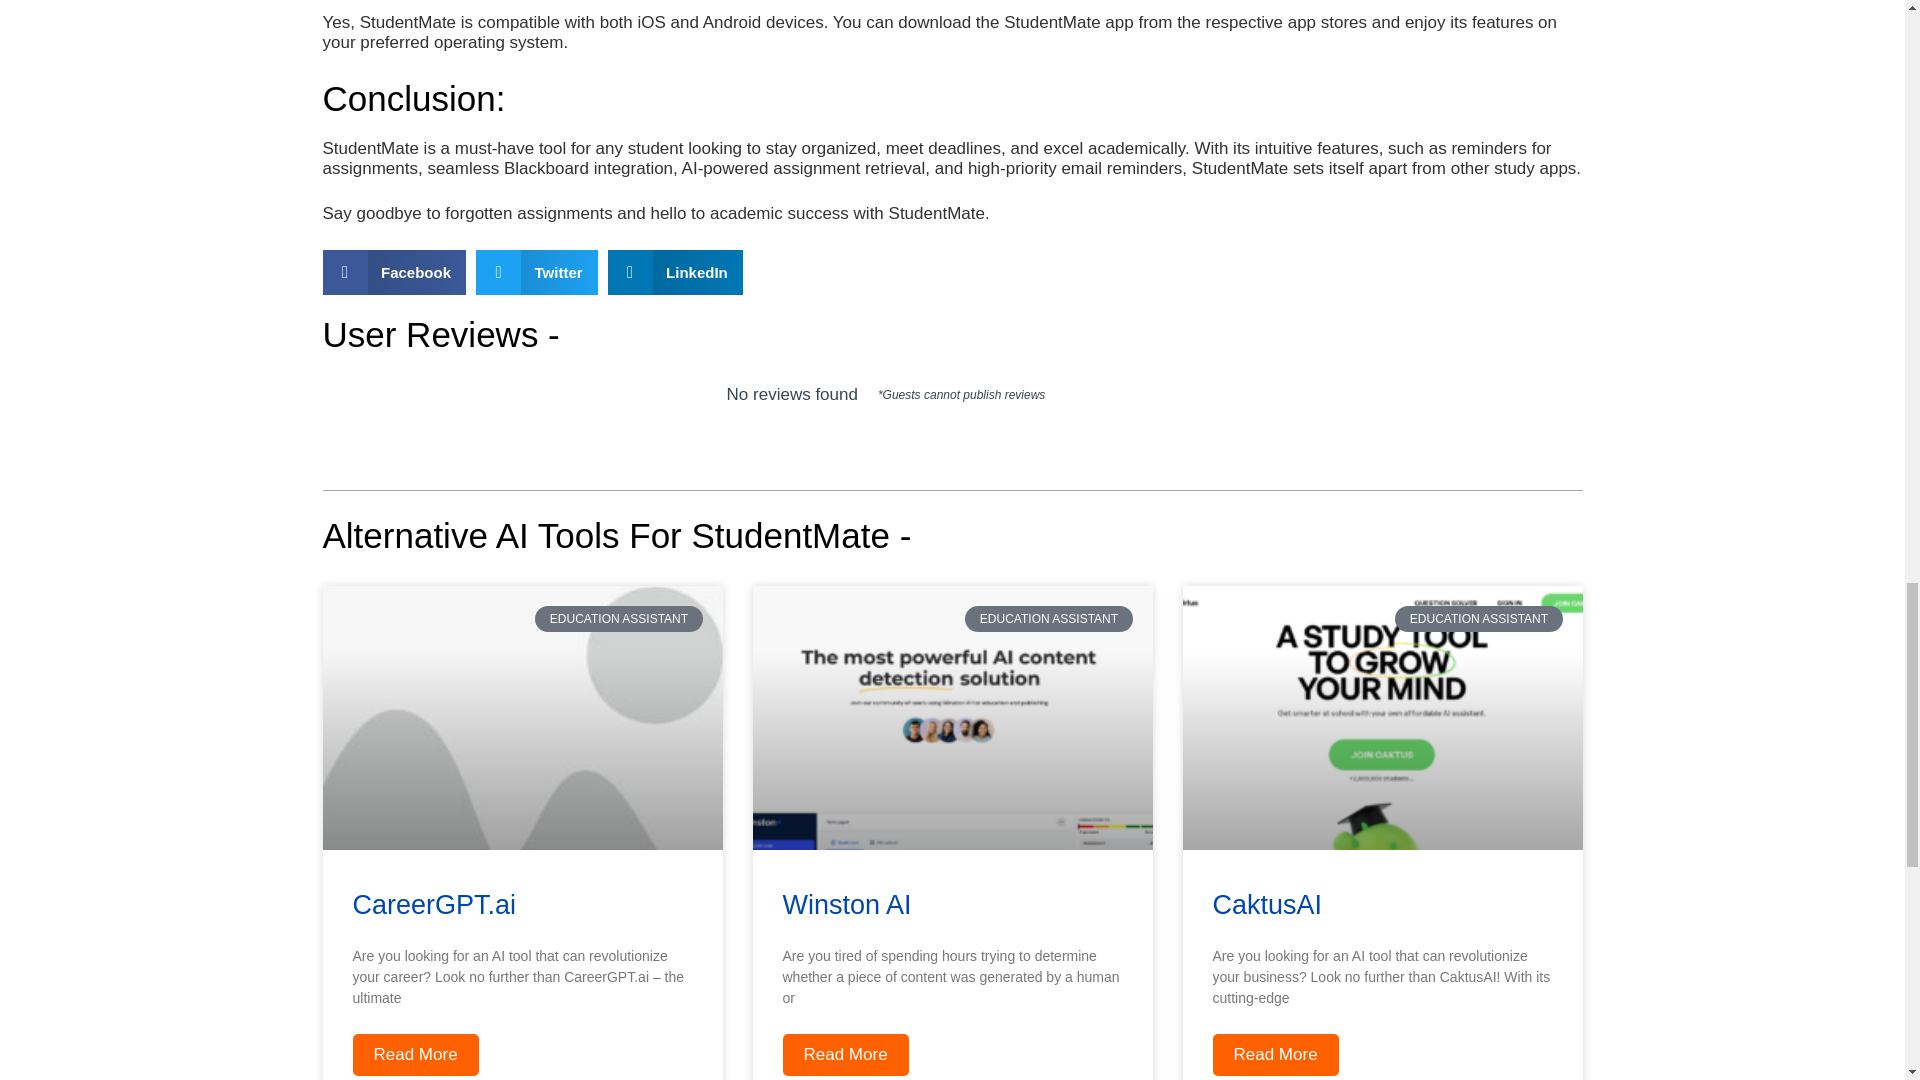 The image size is (1920, 1080). I want to click on Winston AI, so click(846, 904).